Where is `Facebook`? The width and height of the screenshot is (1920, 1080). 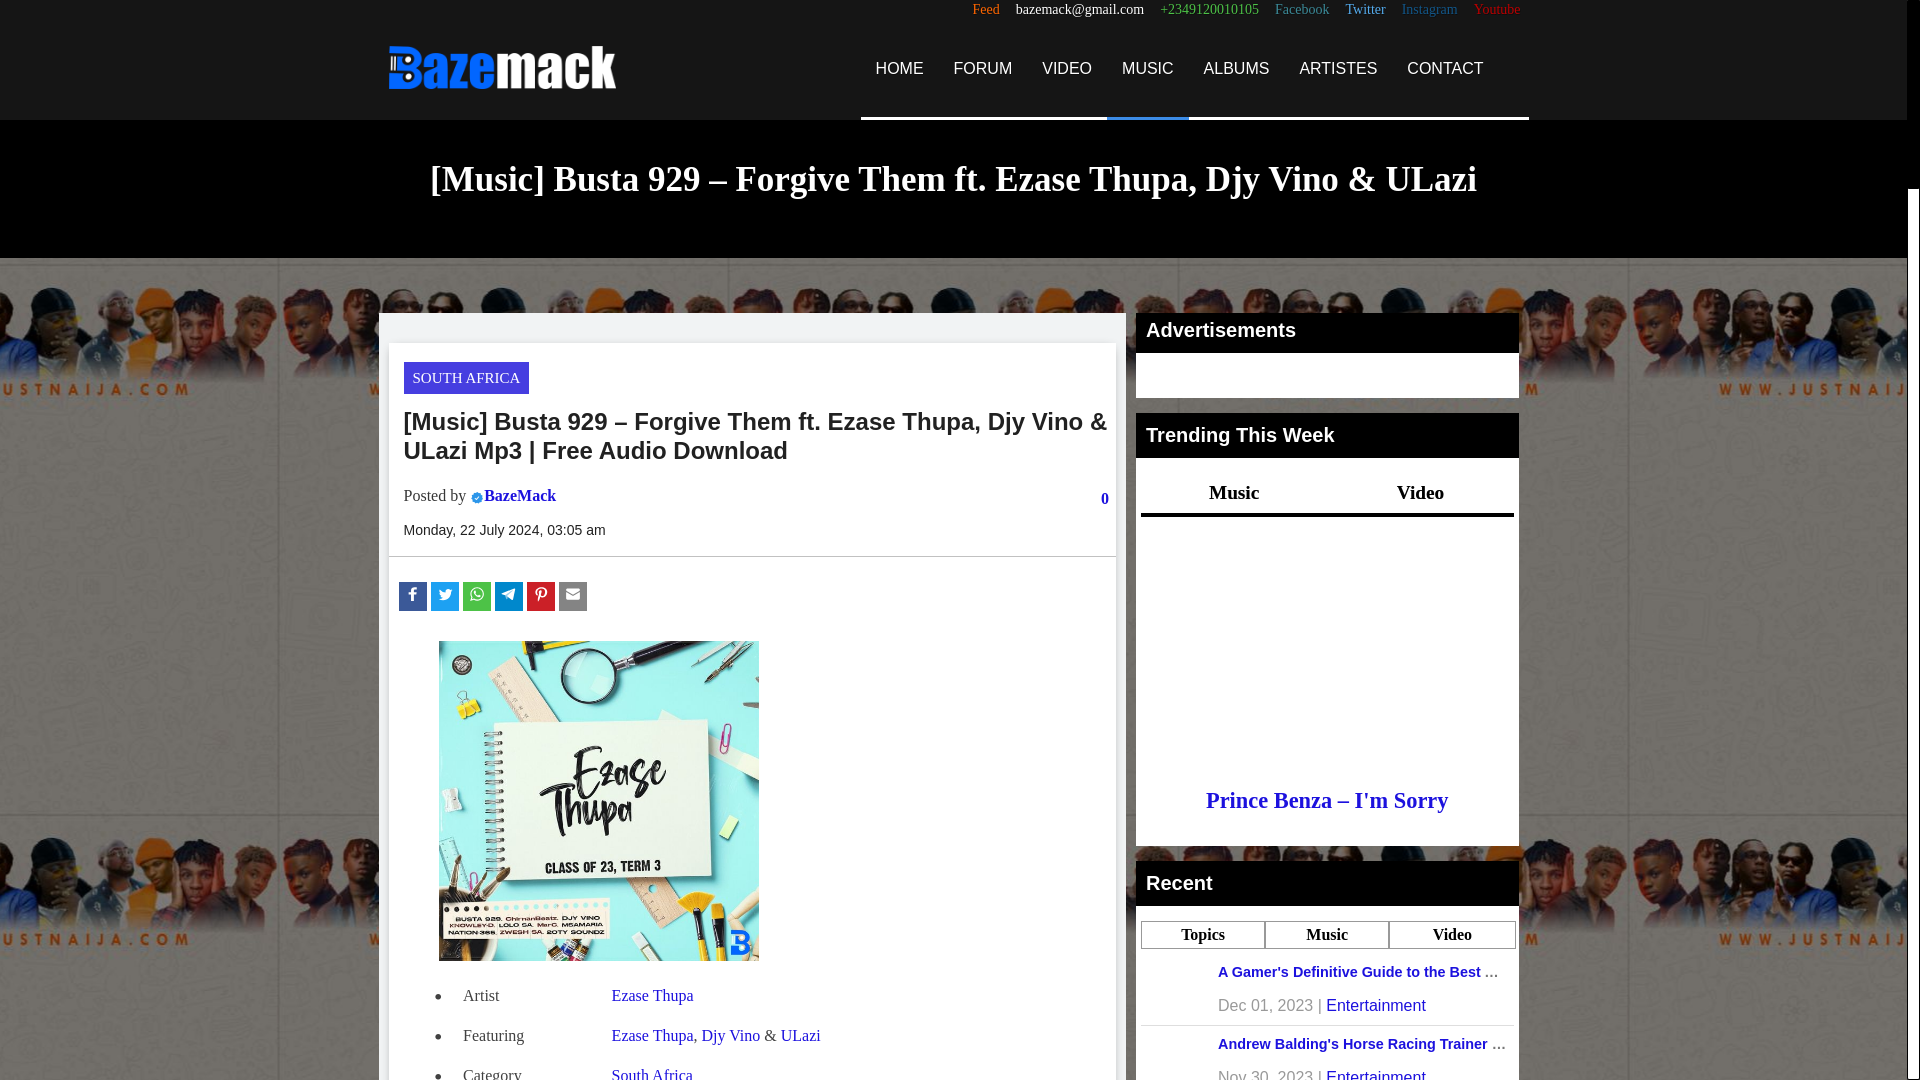 Facebook is located at coordinates (1301, 10).